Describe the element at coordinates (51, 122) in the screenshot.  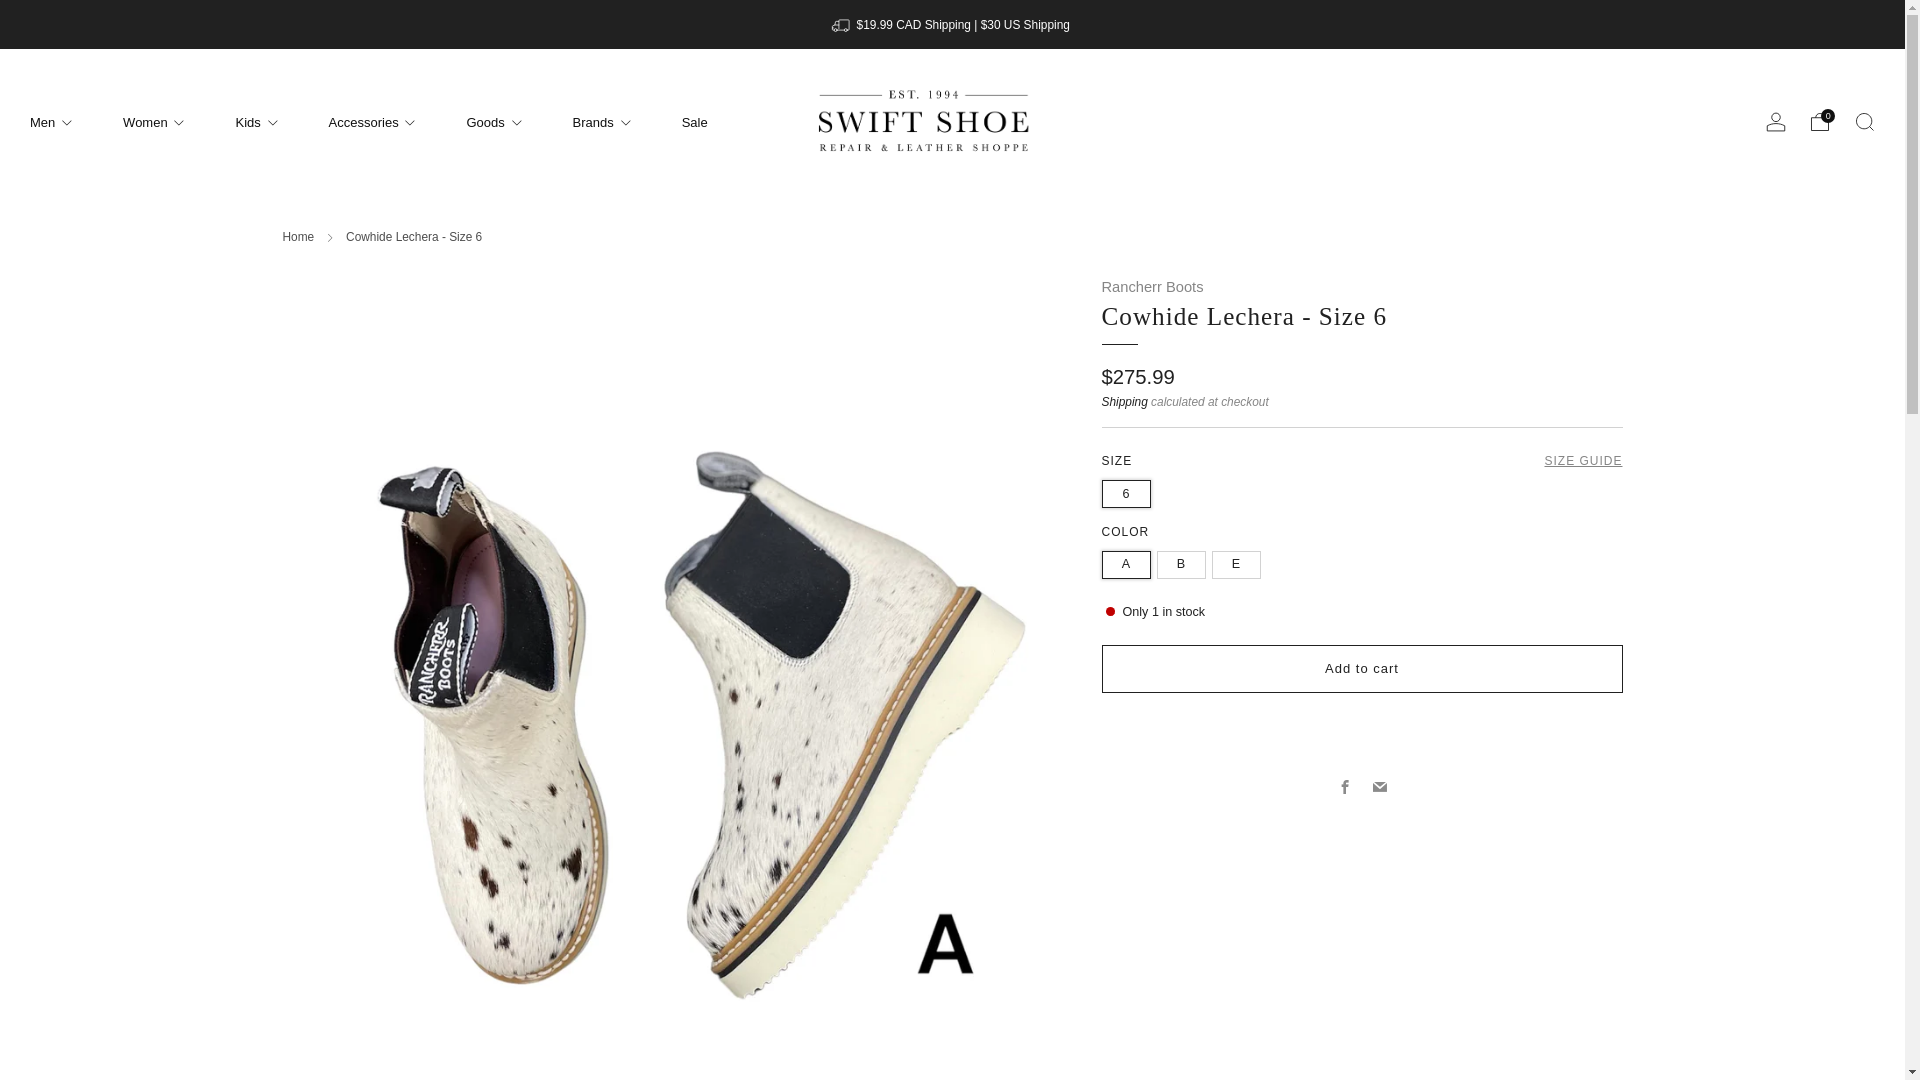
I see `Men` at that location.